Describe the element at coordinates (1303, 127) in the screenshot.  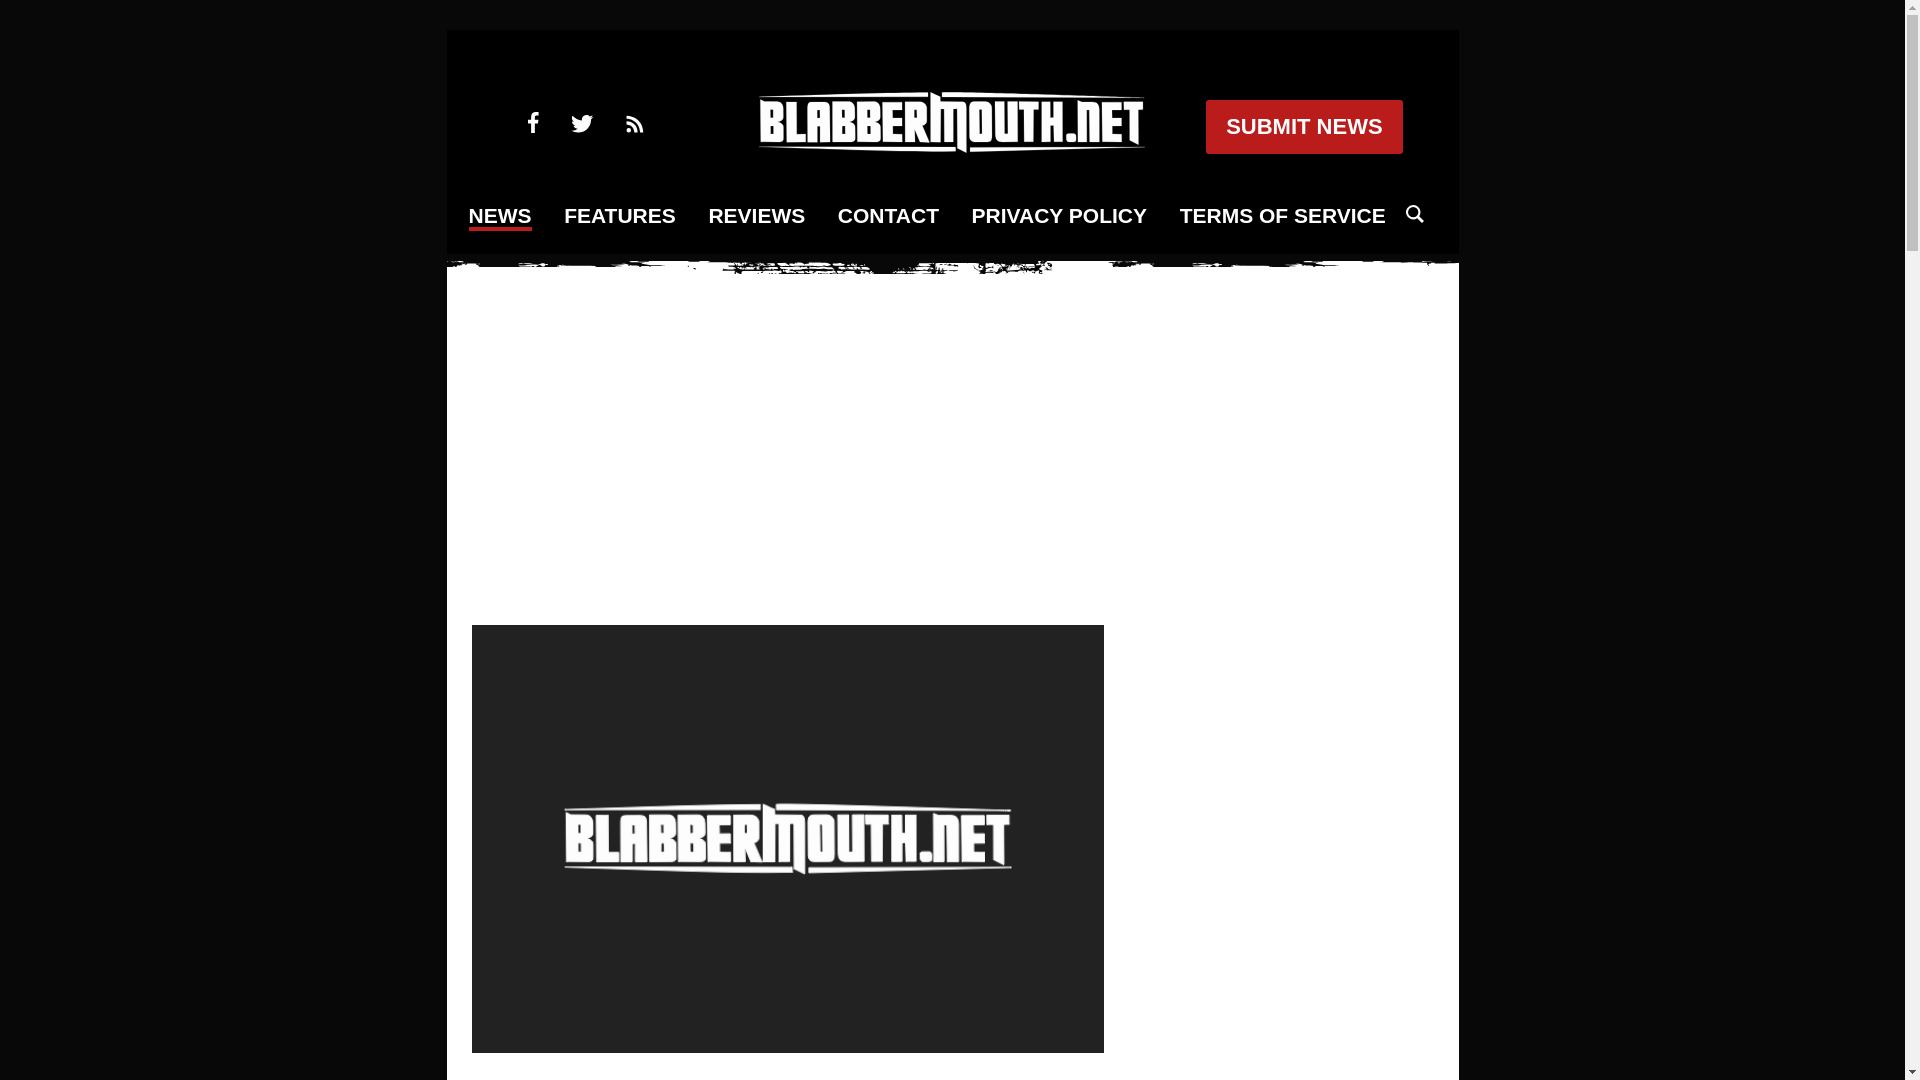
I see `SUBMIT NEWS` at that location.